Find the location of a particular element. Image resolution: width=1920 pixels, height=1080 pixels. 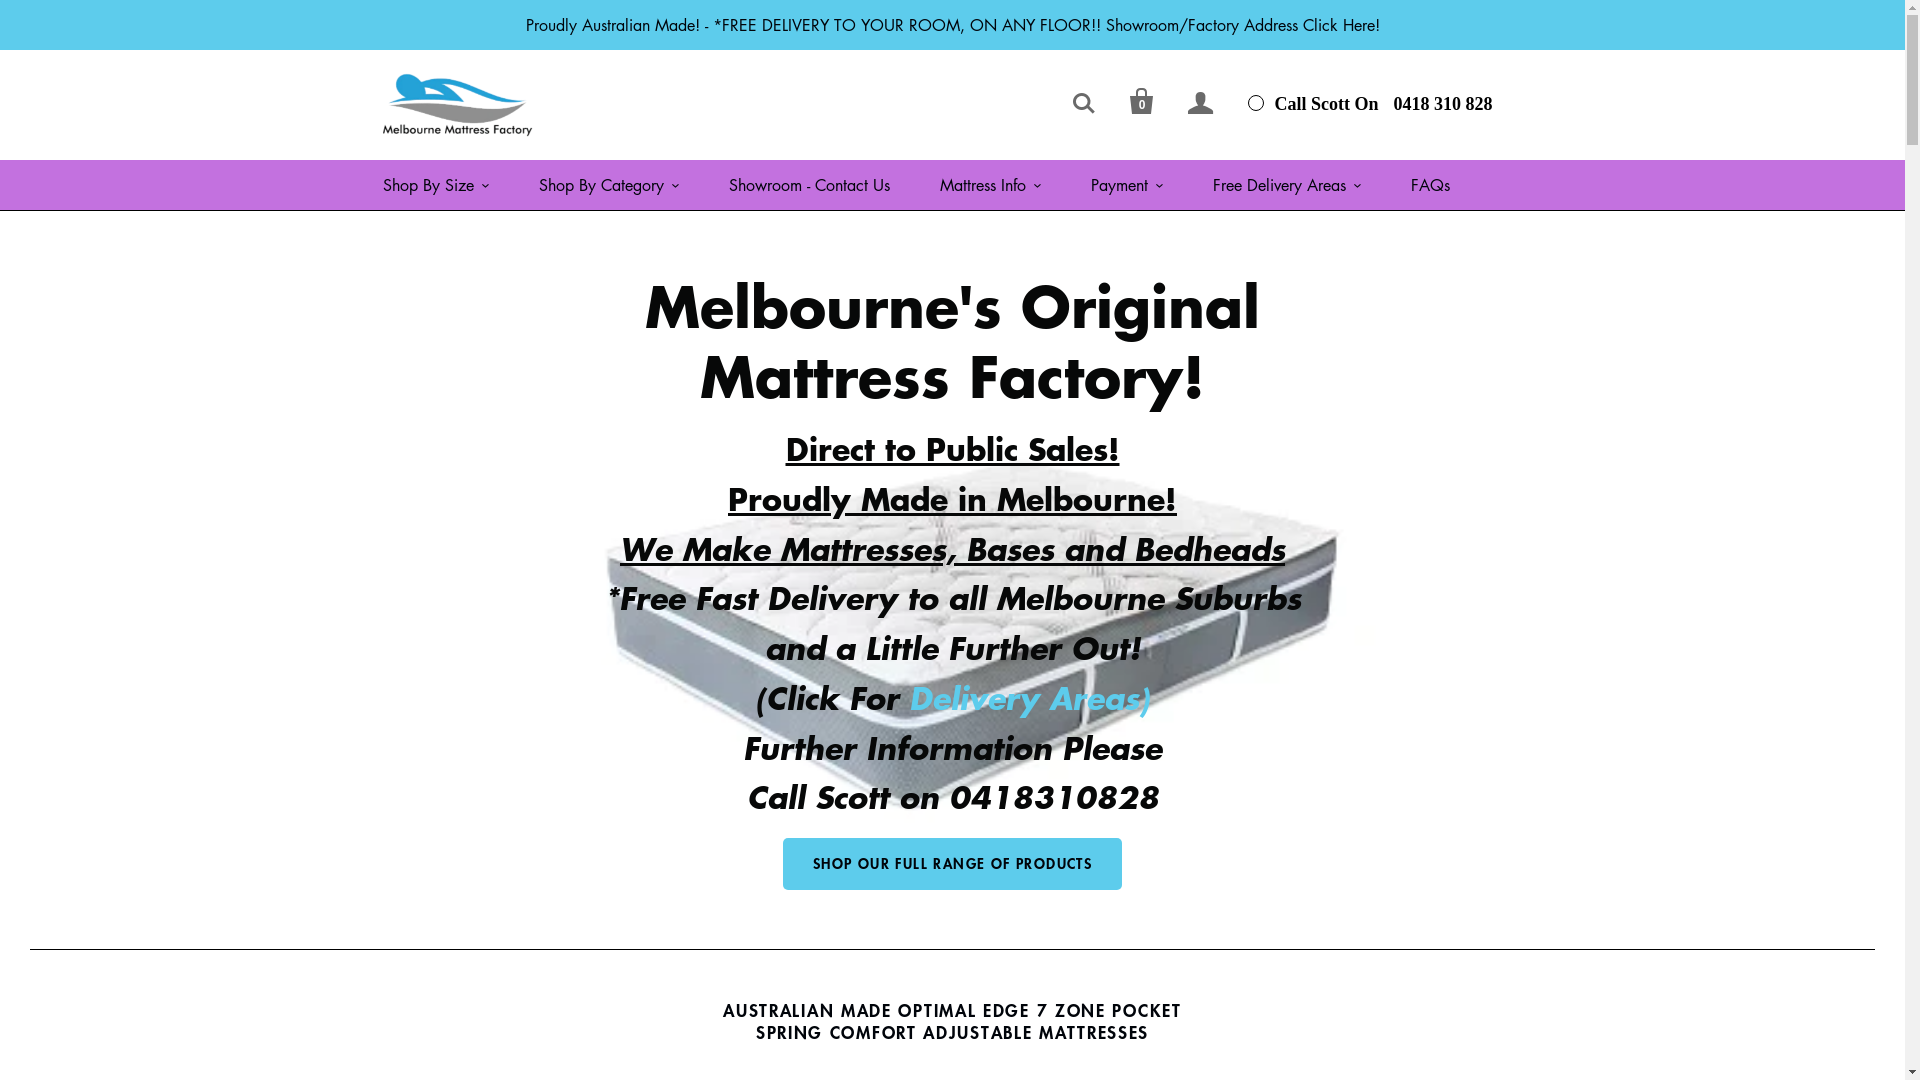

Free Delivery Areas is located at coordinates (1286, 185).